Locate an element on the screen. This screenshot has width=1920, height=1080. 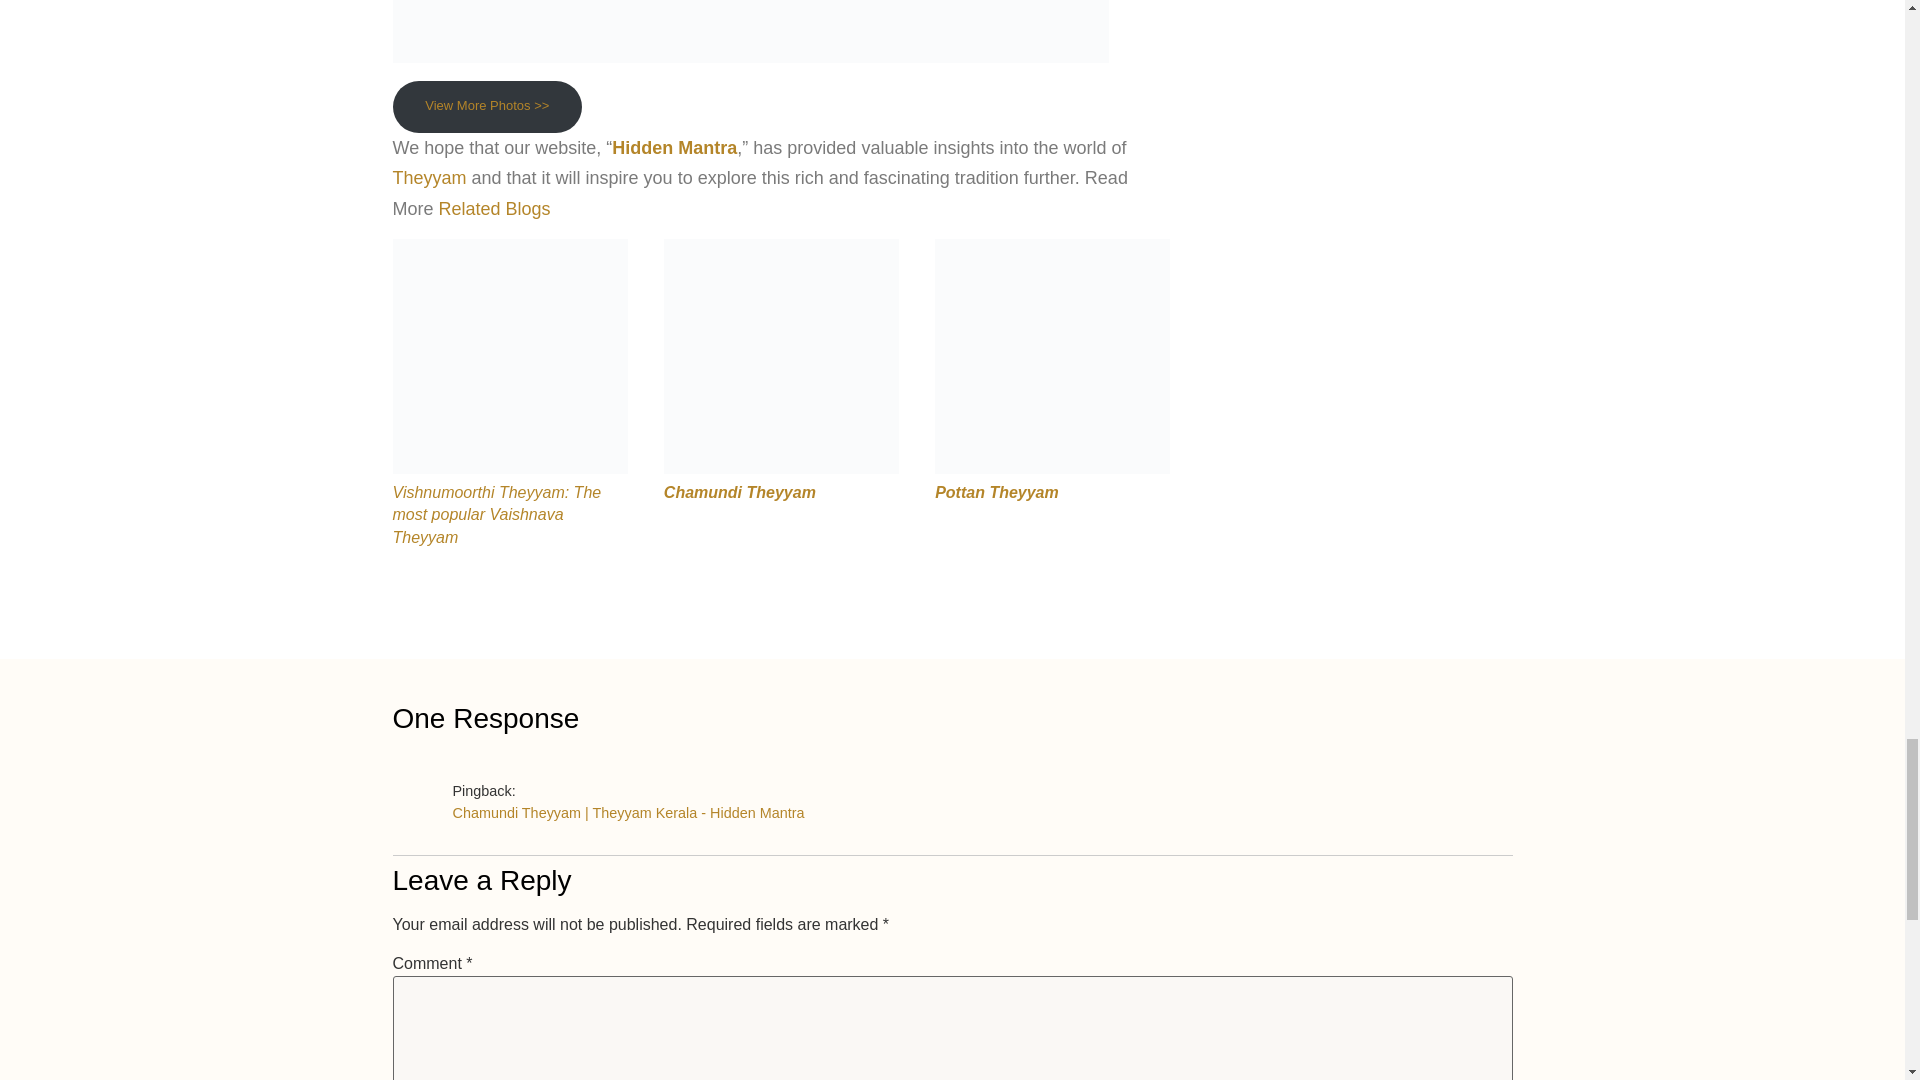
5 is located at coordinates (1052, 356).